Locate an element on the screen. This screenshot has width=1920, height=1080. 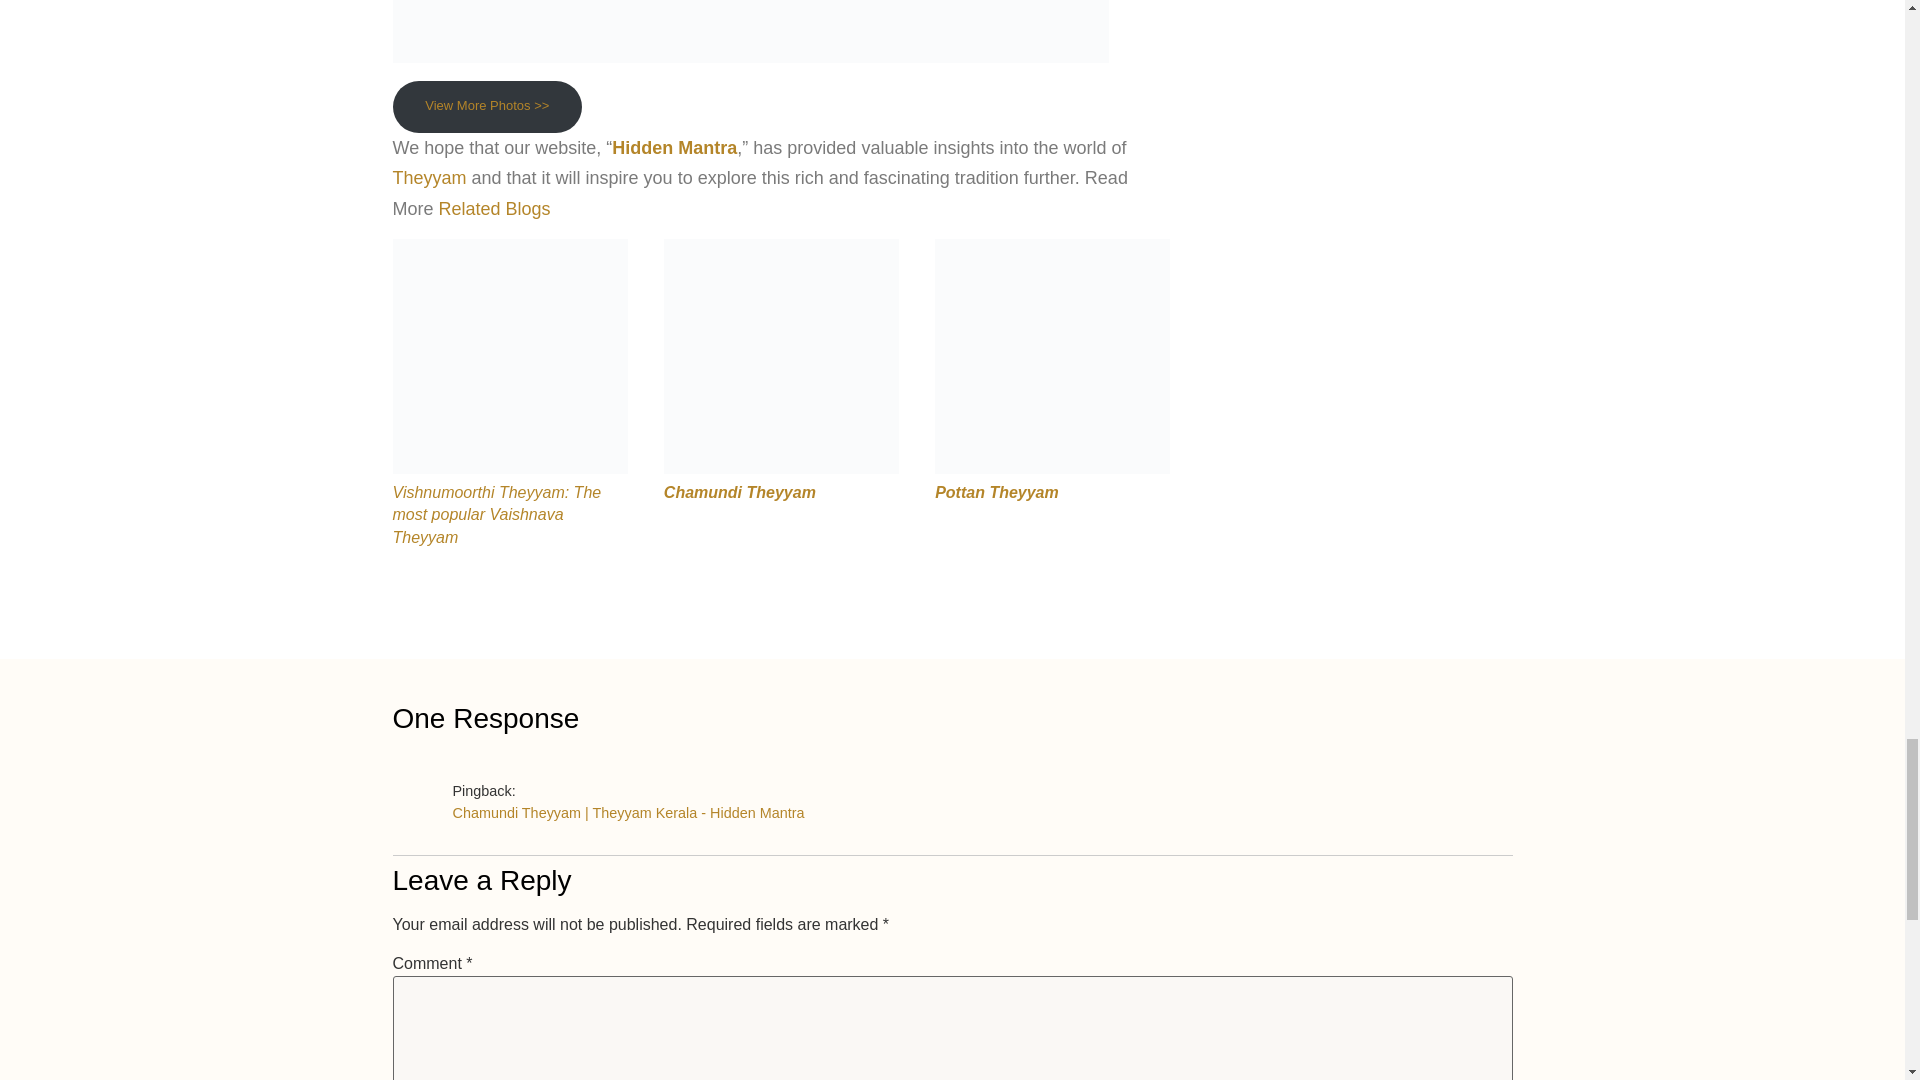
5 is located at coordinates (1052, 356).